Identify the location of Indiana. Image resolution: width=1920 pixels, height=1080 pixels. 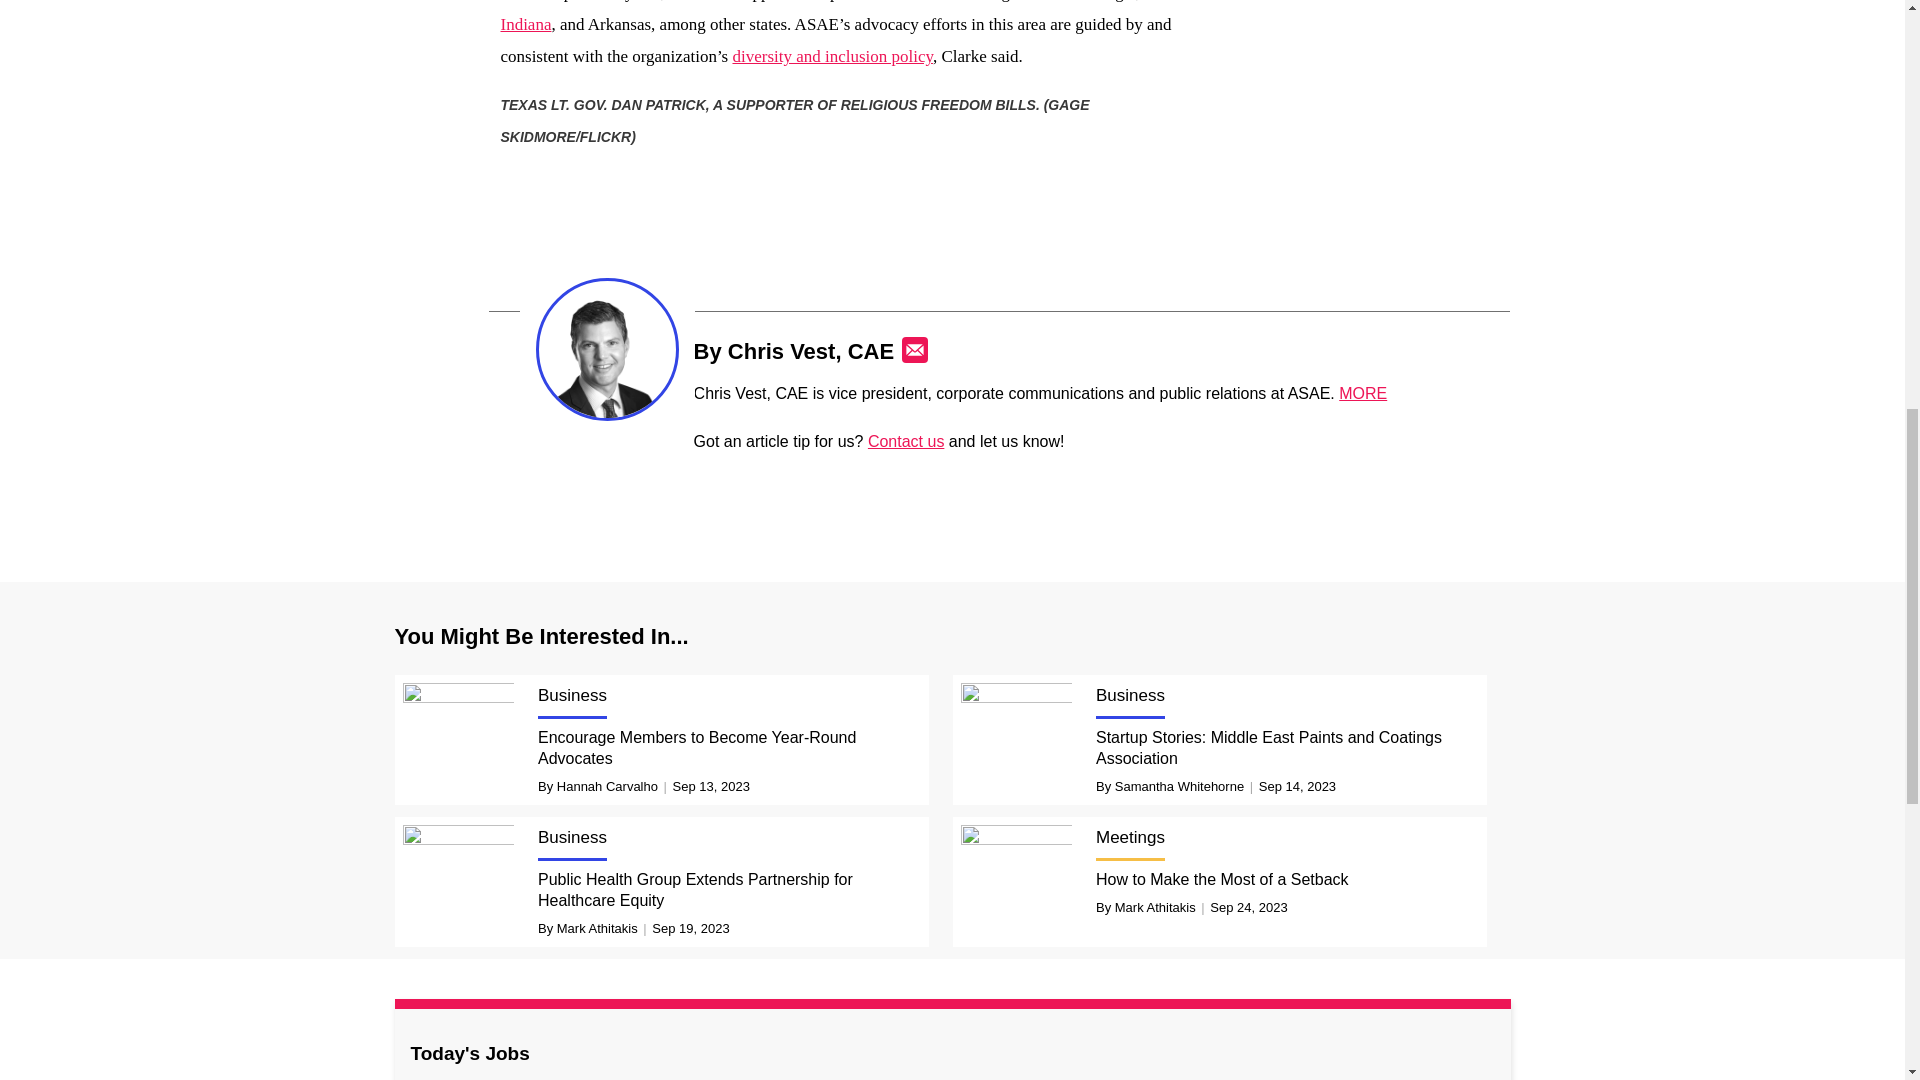
(525, 24).